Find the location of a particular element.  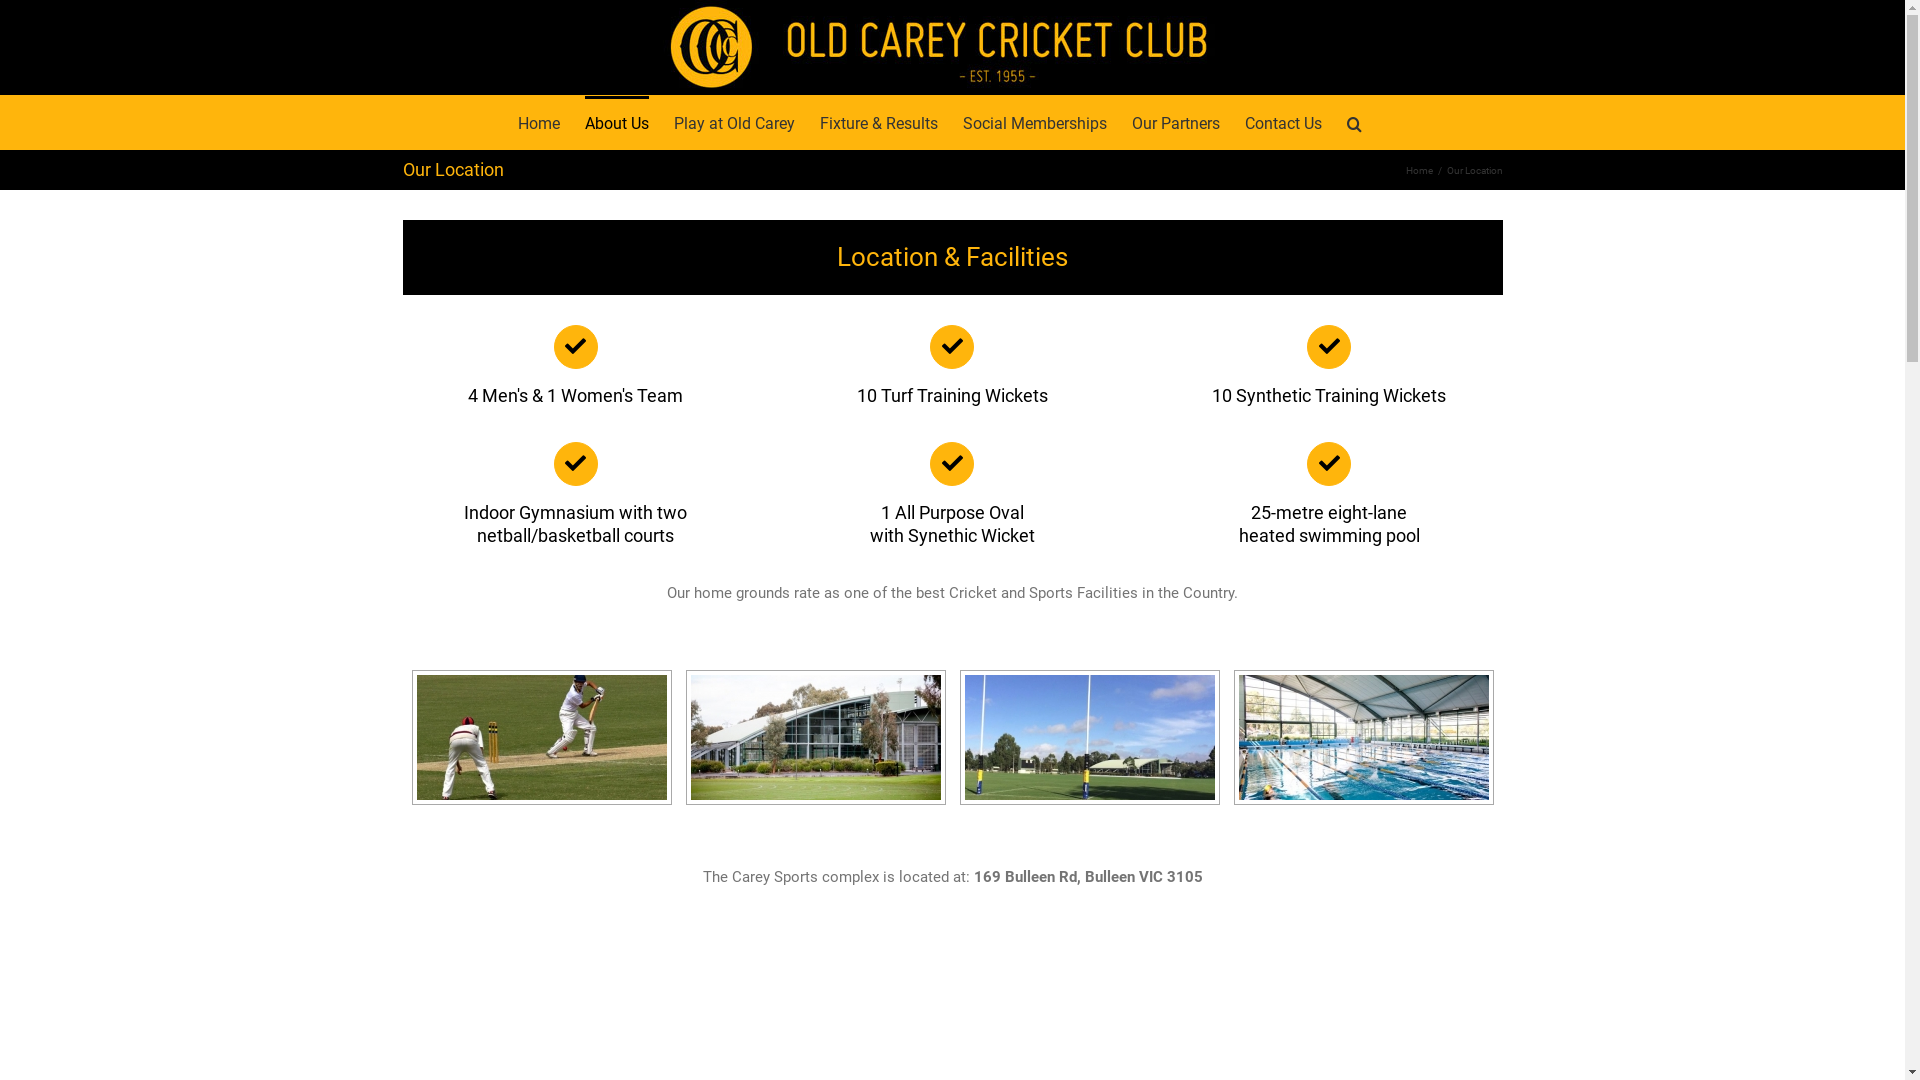

gallery-four is located at coordinates (1363, 738).